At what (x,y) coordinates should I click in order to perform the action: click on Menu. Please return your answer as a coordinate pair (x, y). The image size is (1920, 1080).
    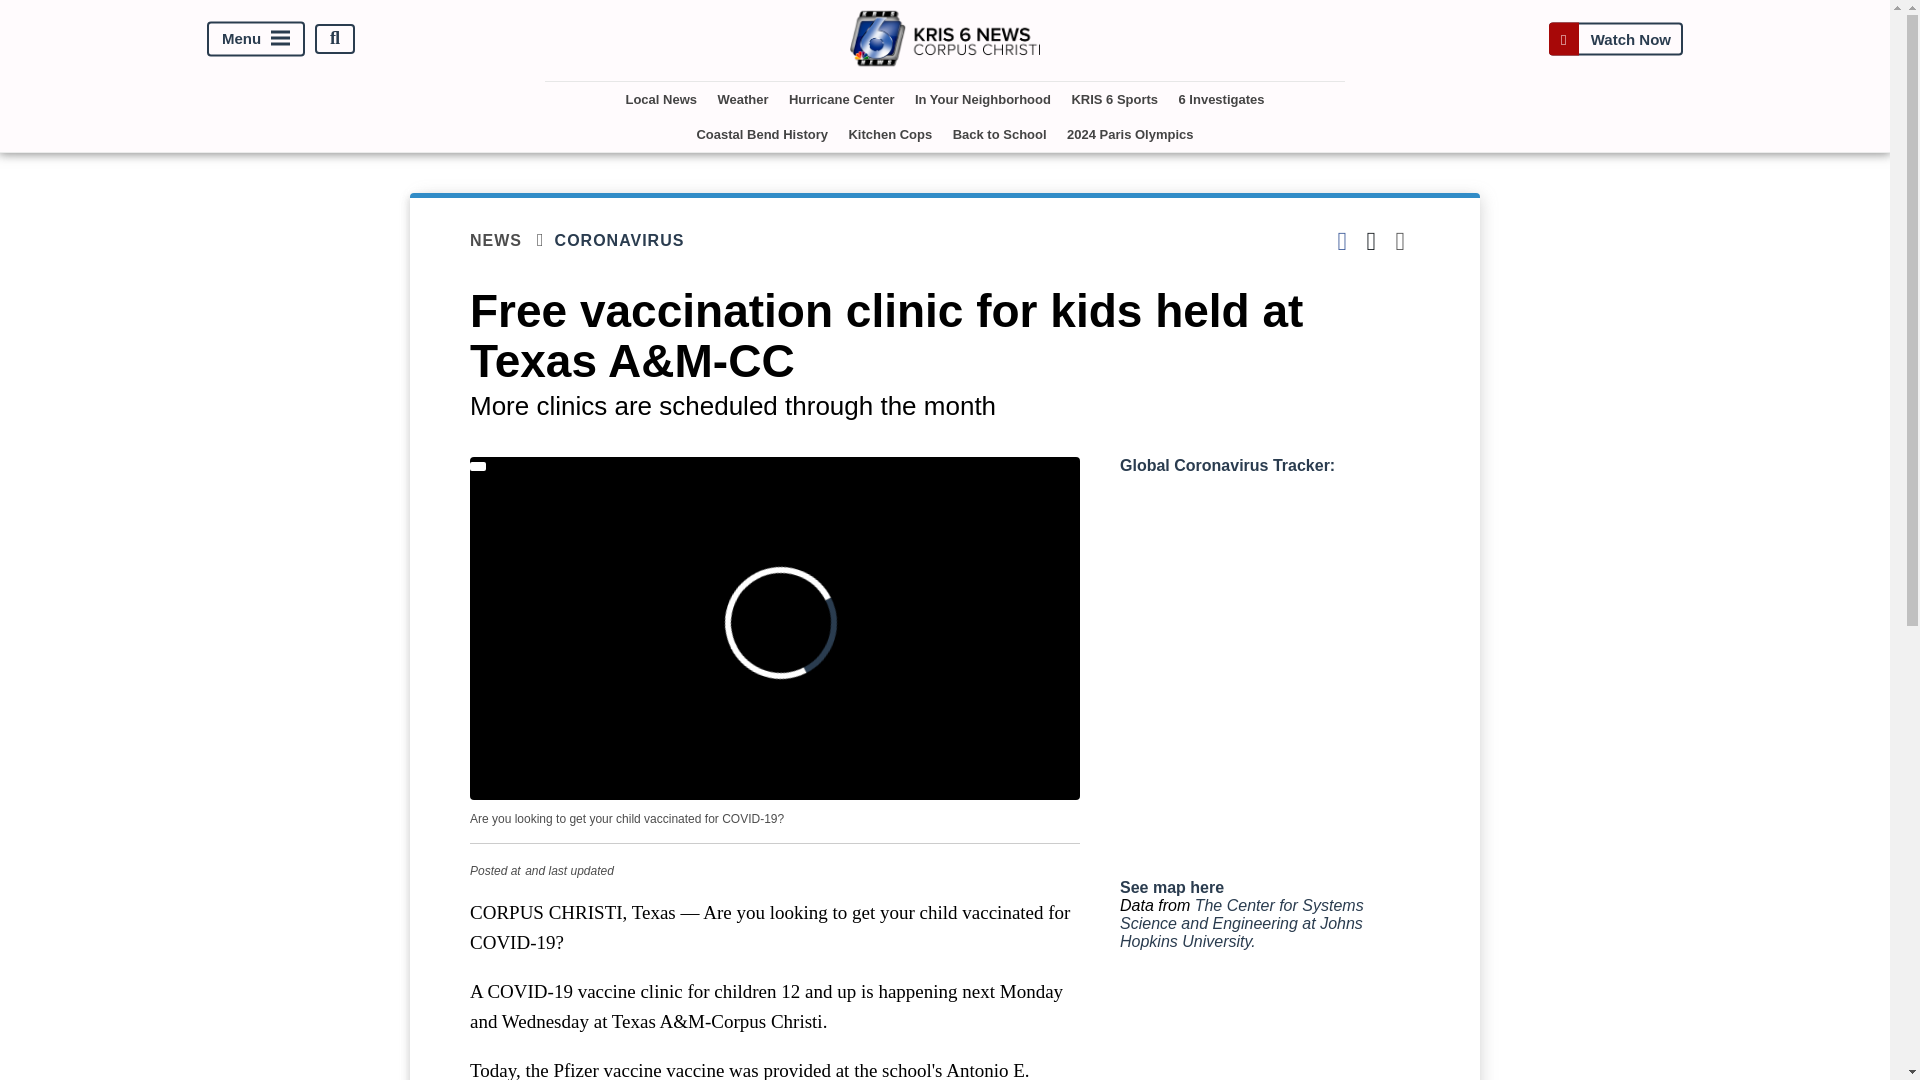
    Looking at the image, I should click on (256, 38).